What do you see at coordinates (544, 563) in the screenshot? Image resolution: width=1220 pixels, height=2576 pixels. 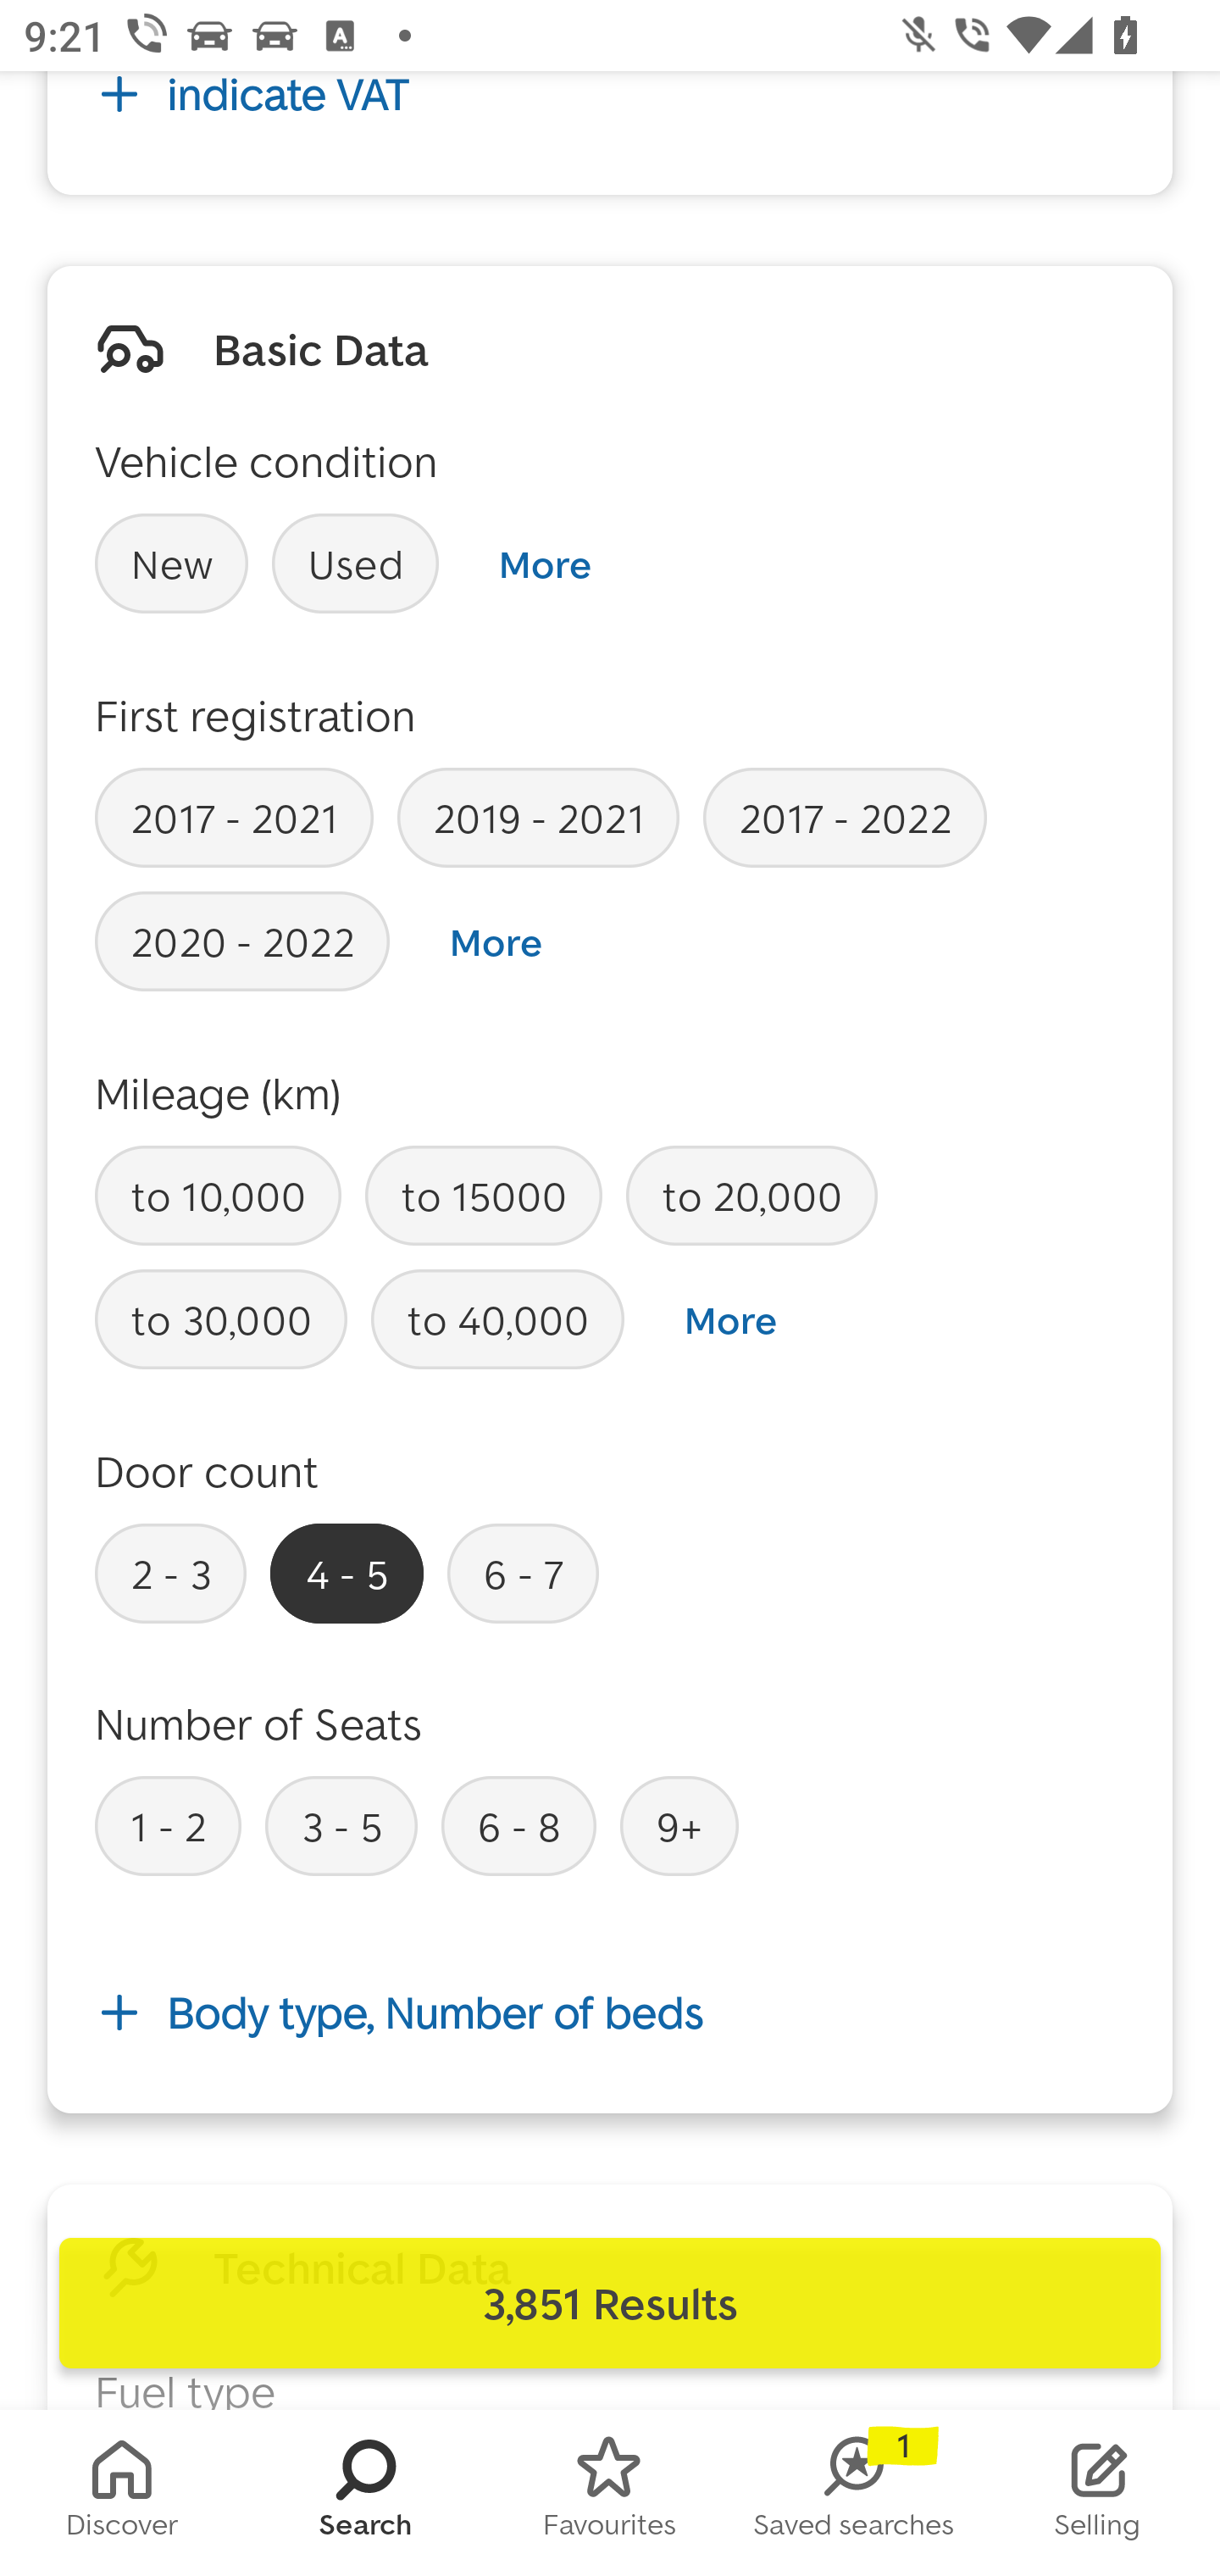 I see `More` at bounding box center [544, 563].